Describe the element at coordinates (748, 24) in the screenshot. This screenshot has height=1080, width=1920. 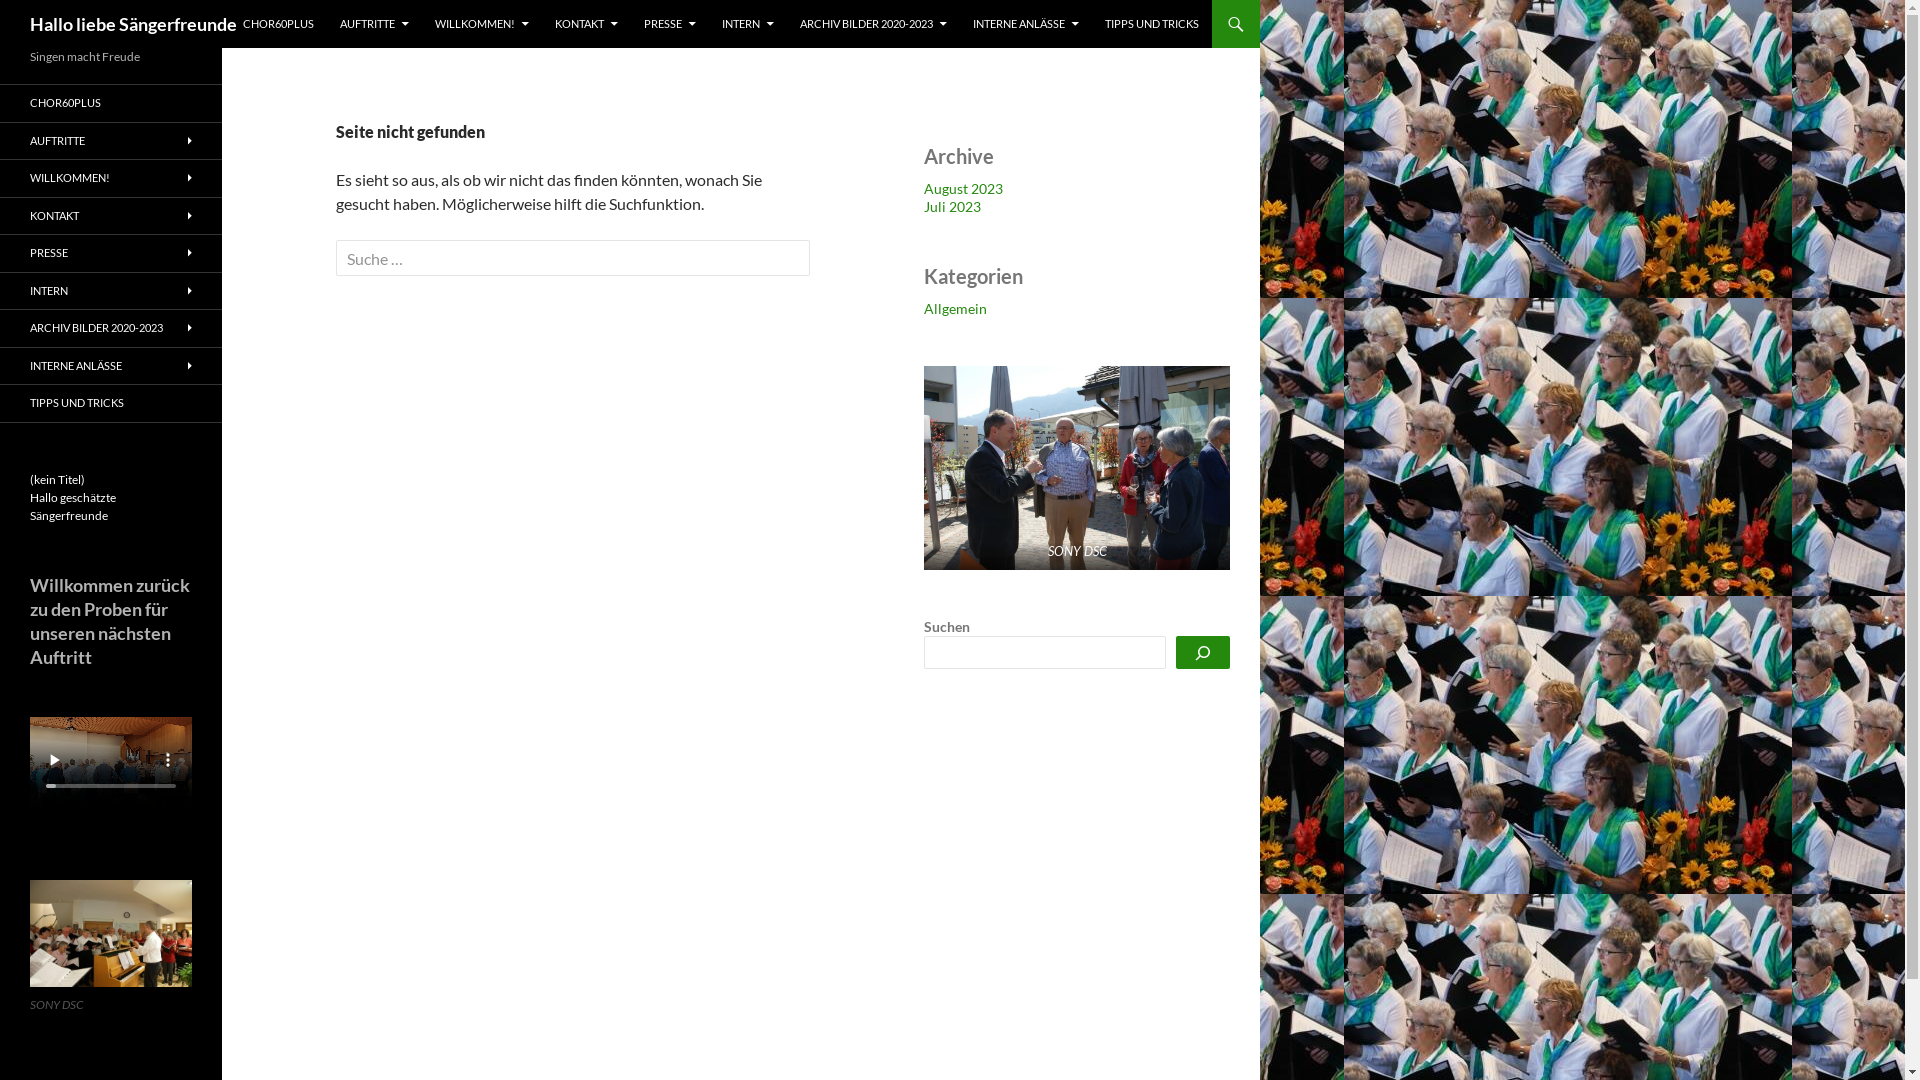
I see `INTERN` at that location.